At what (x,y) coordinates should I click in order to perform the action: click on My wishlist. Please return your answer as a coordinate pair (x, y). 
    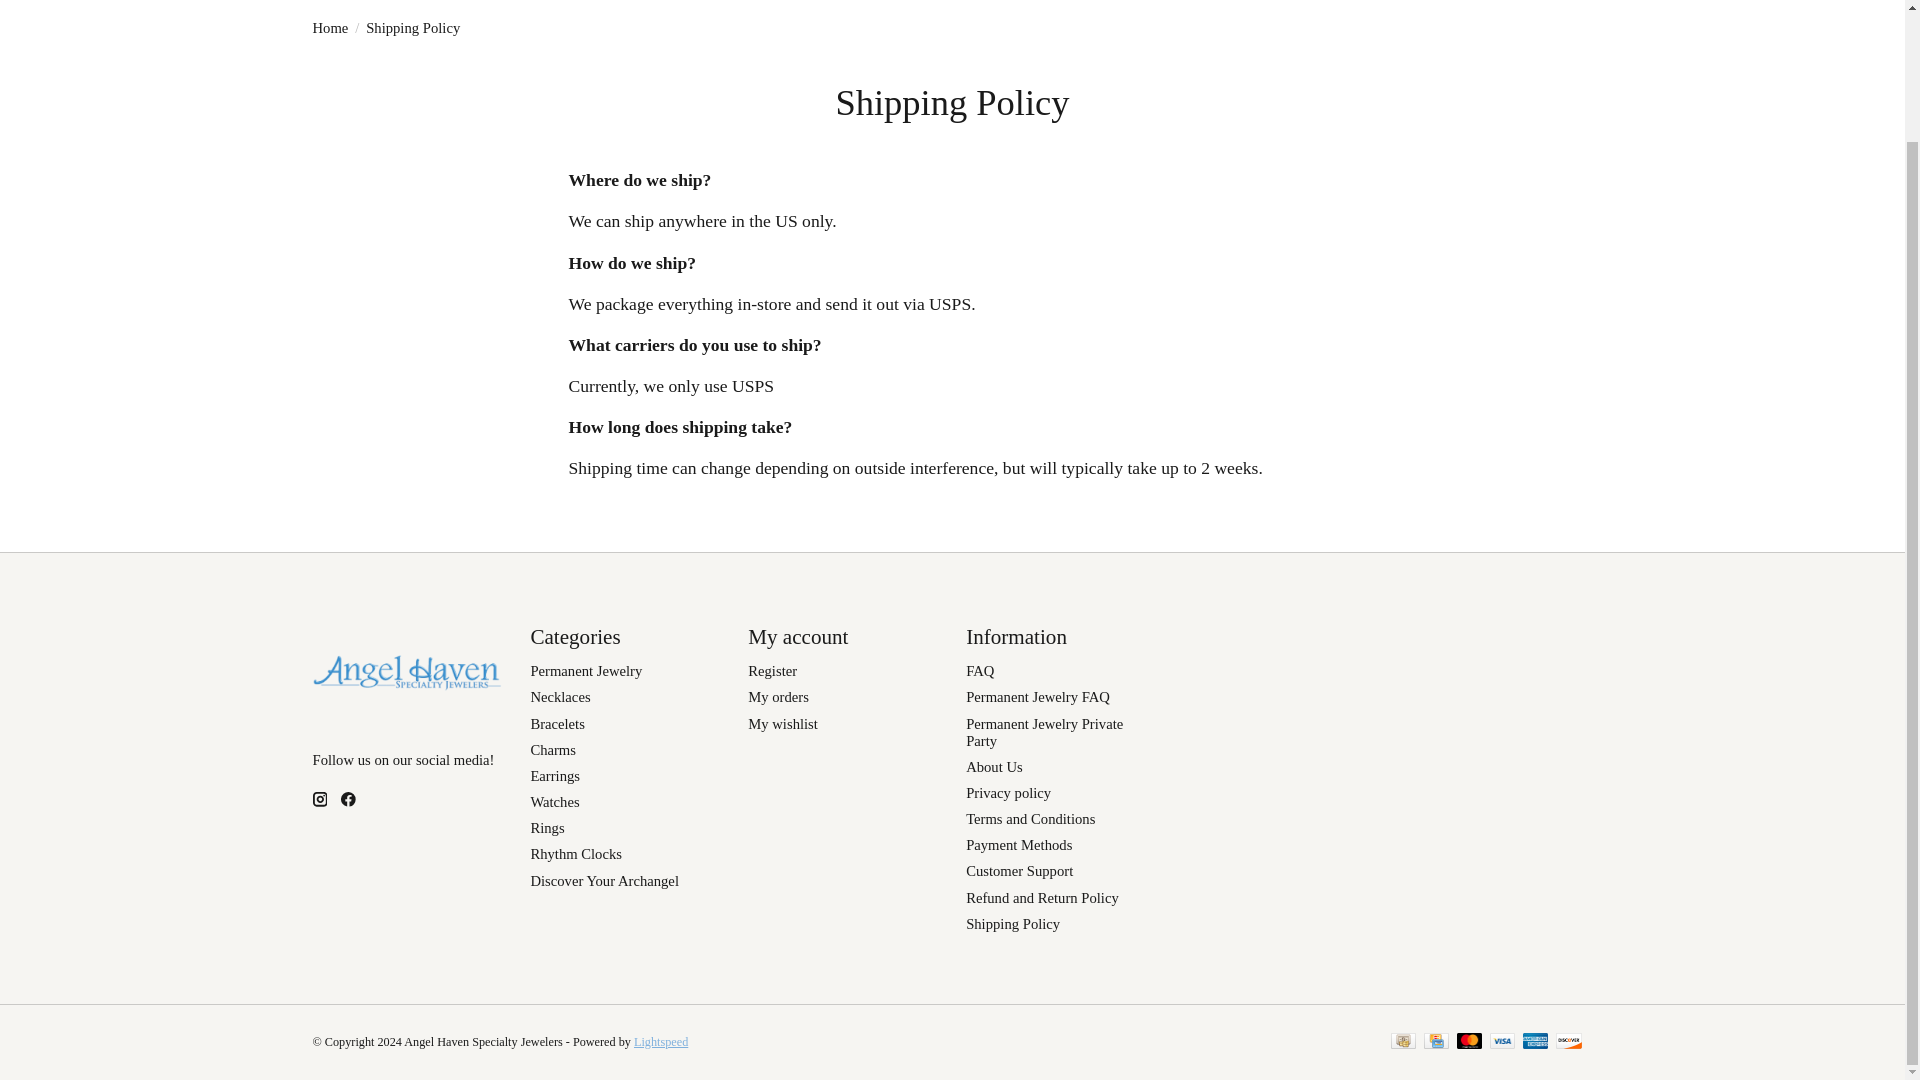
    Looking at the image, I should click on (782, 724).